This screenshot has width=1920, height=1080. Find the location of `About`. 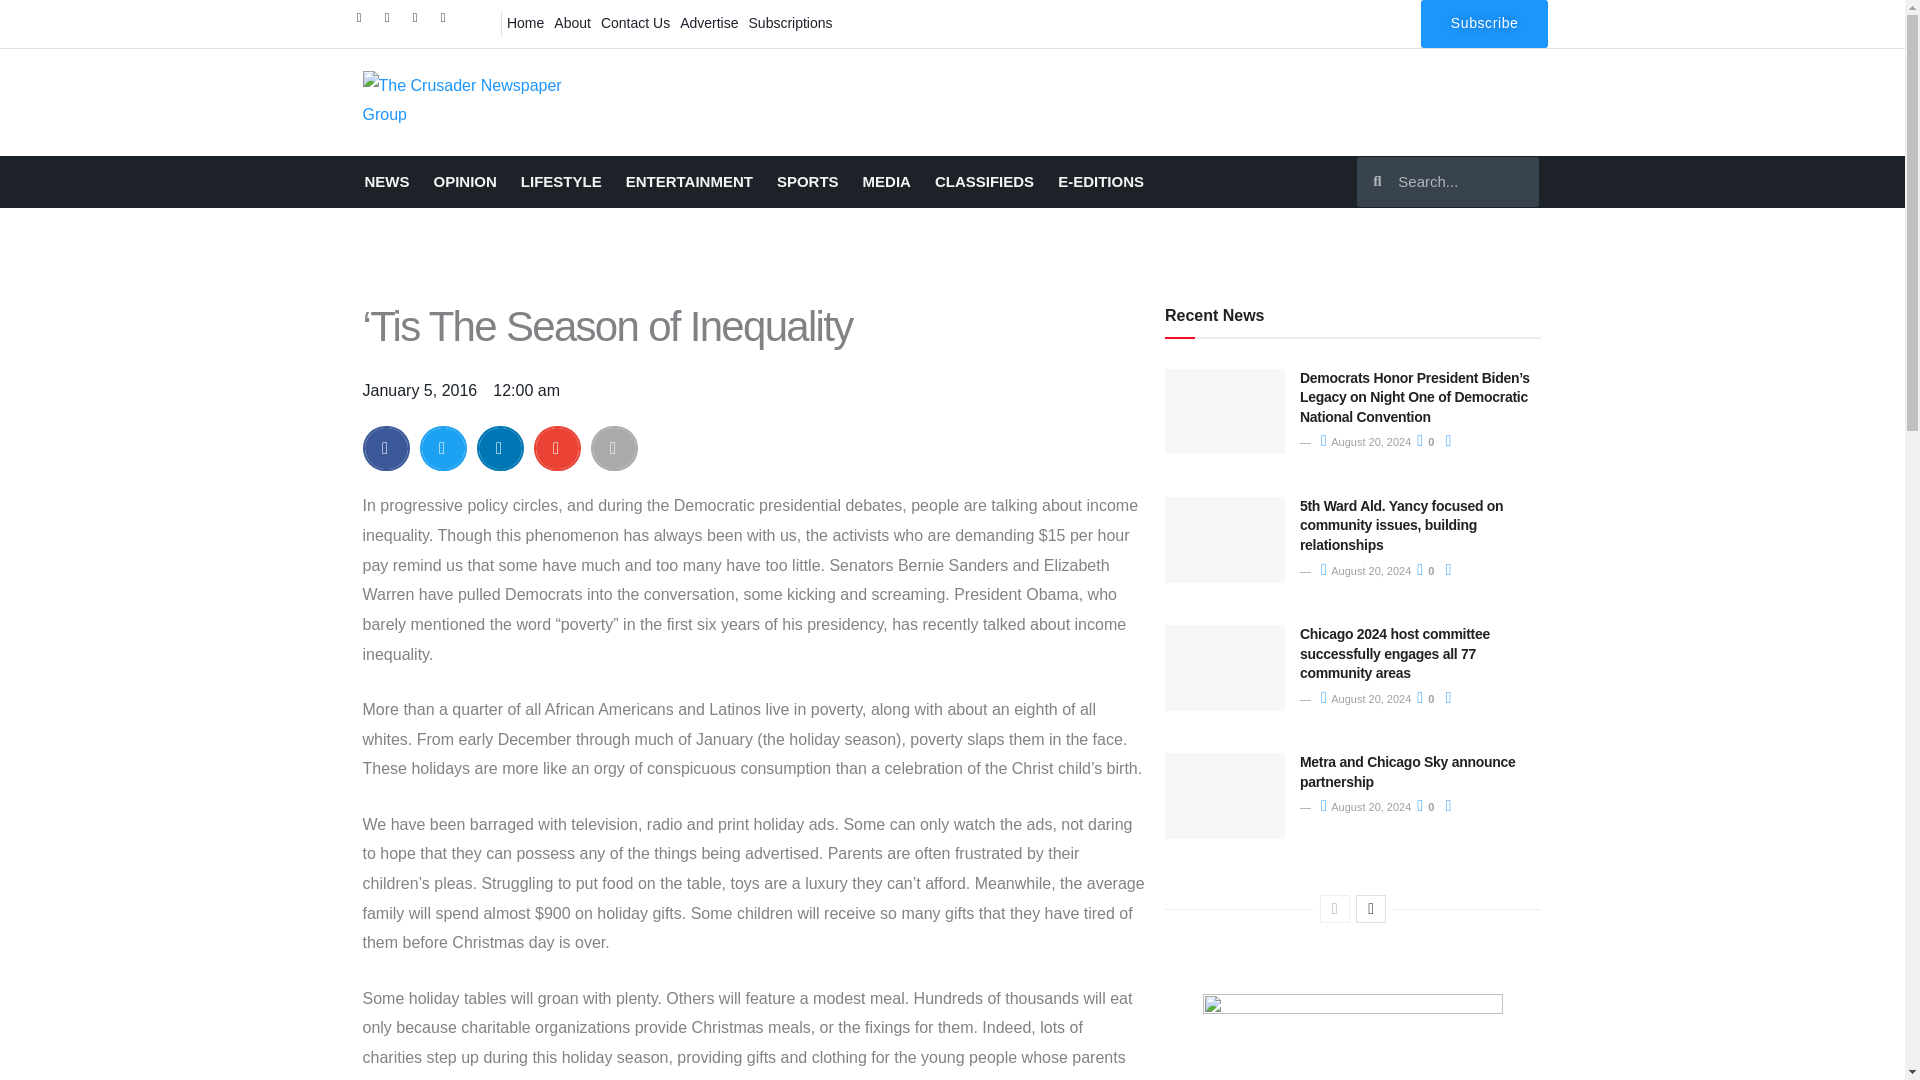

About is located at coordinates (572, 22).